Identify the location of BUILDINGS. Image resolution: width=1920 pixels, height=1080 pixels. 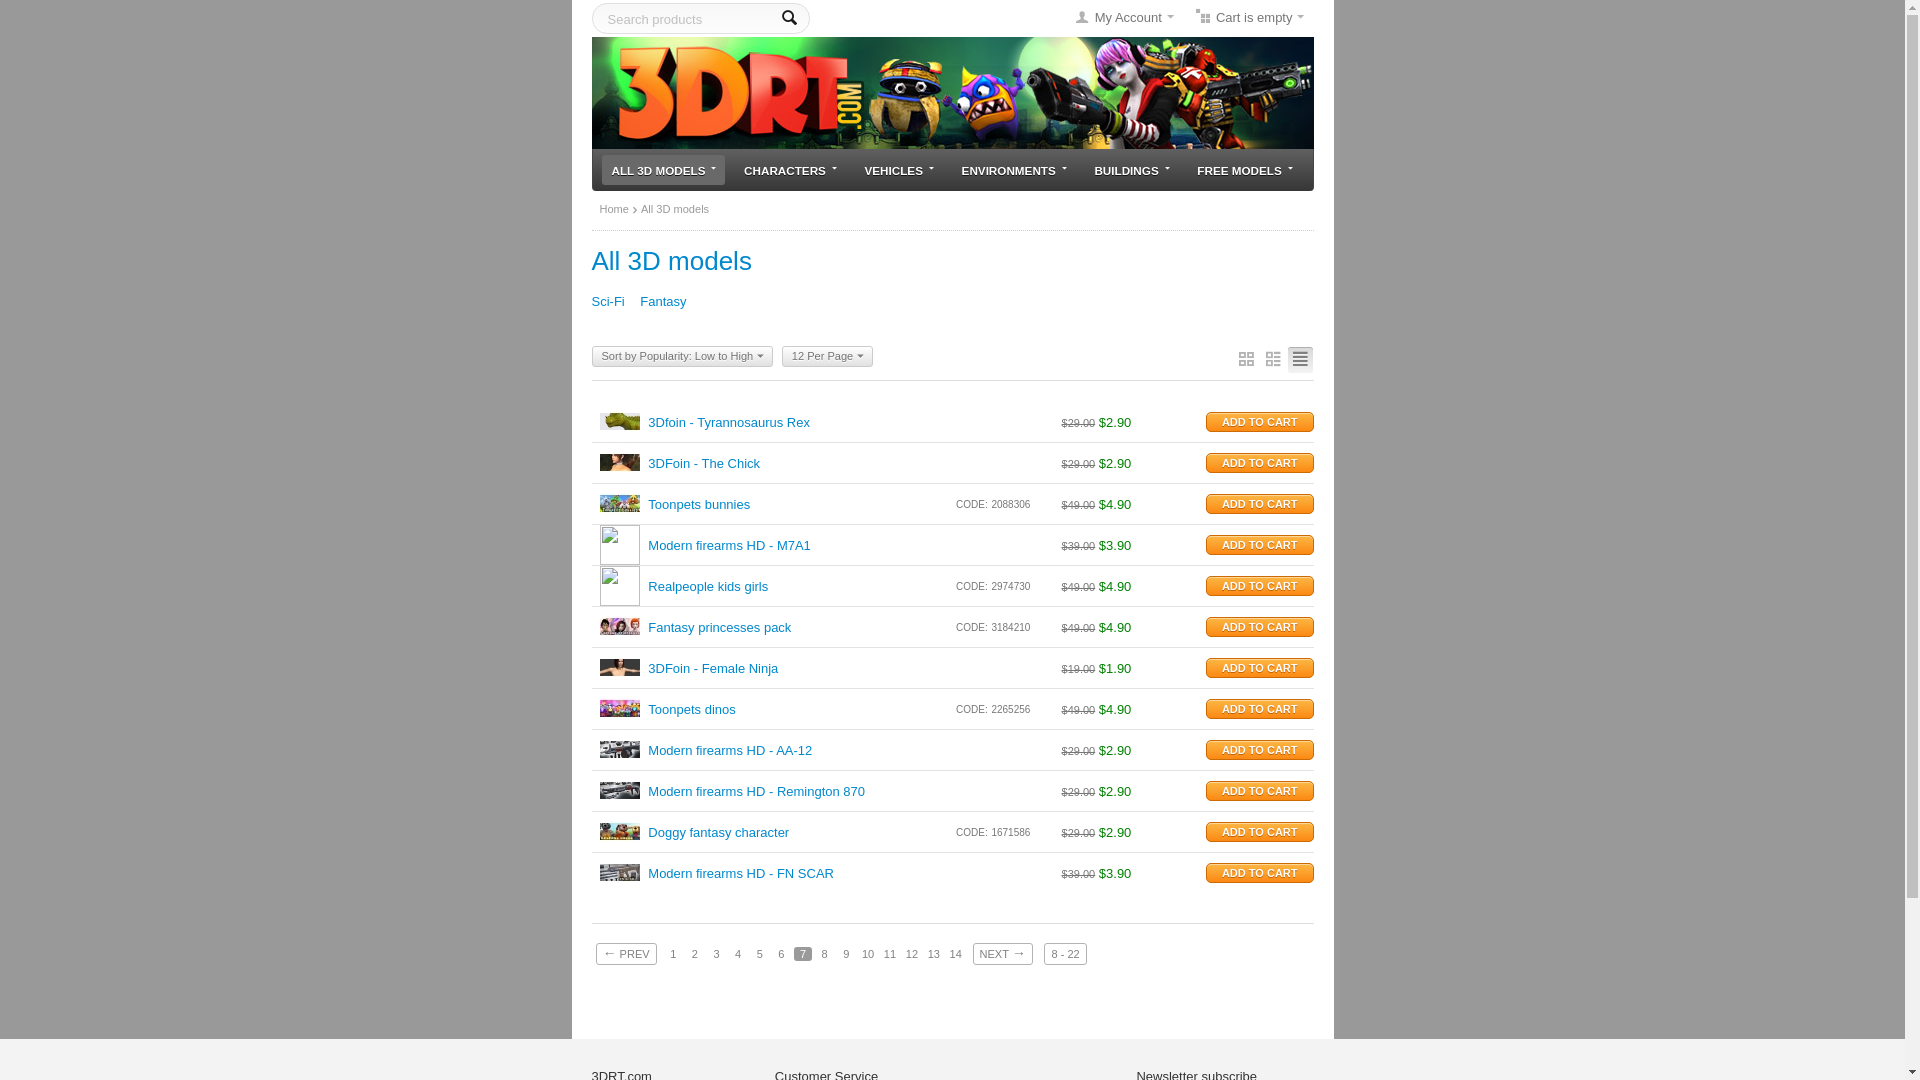
(1131, 170).